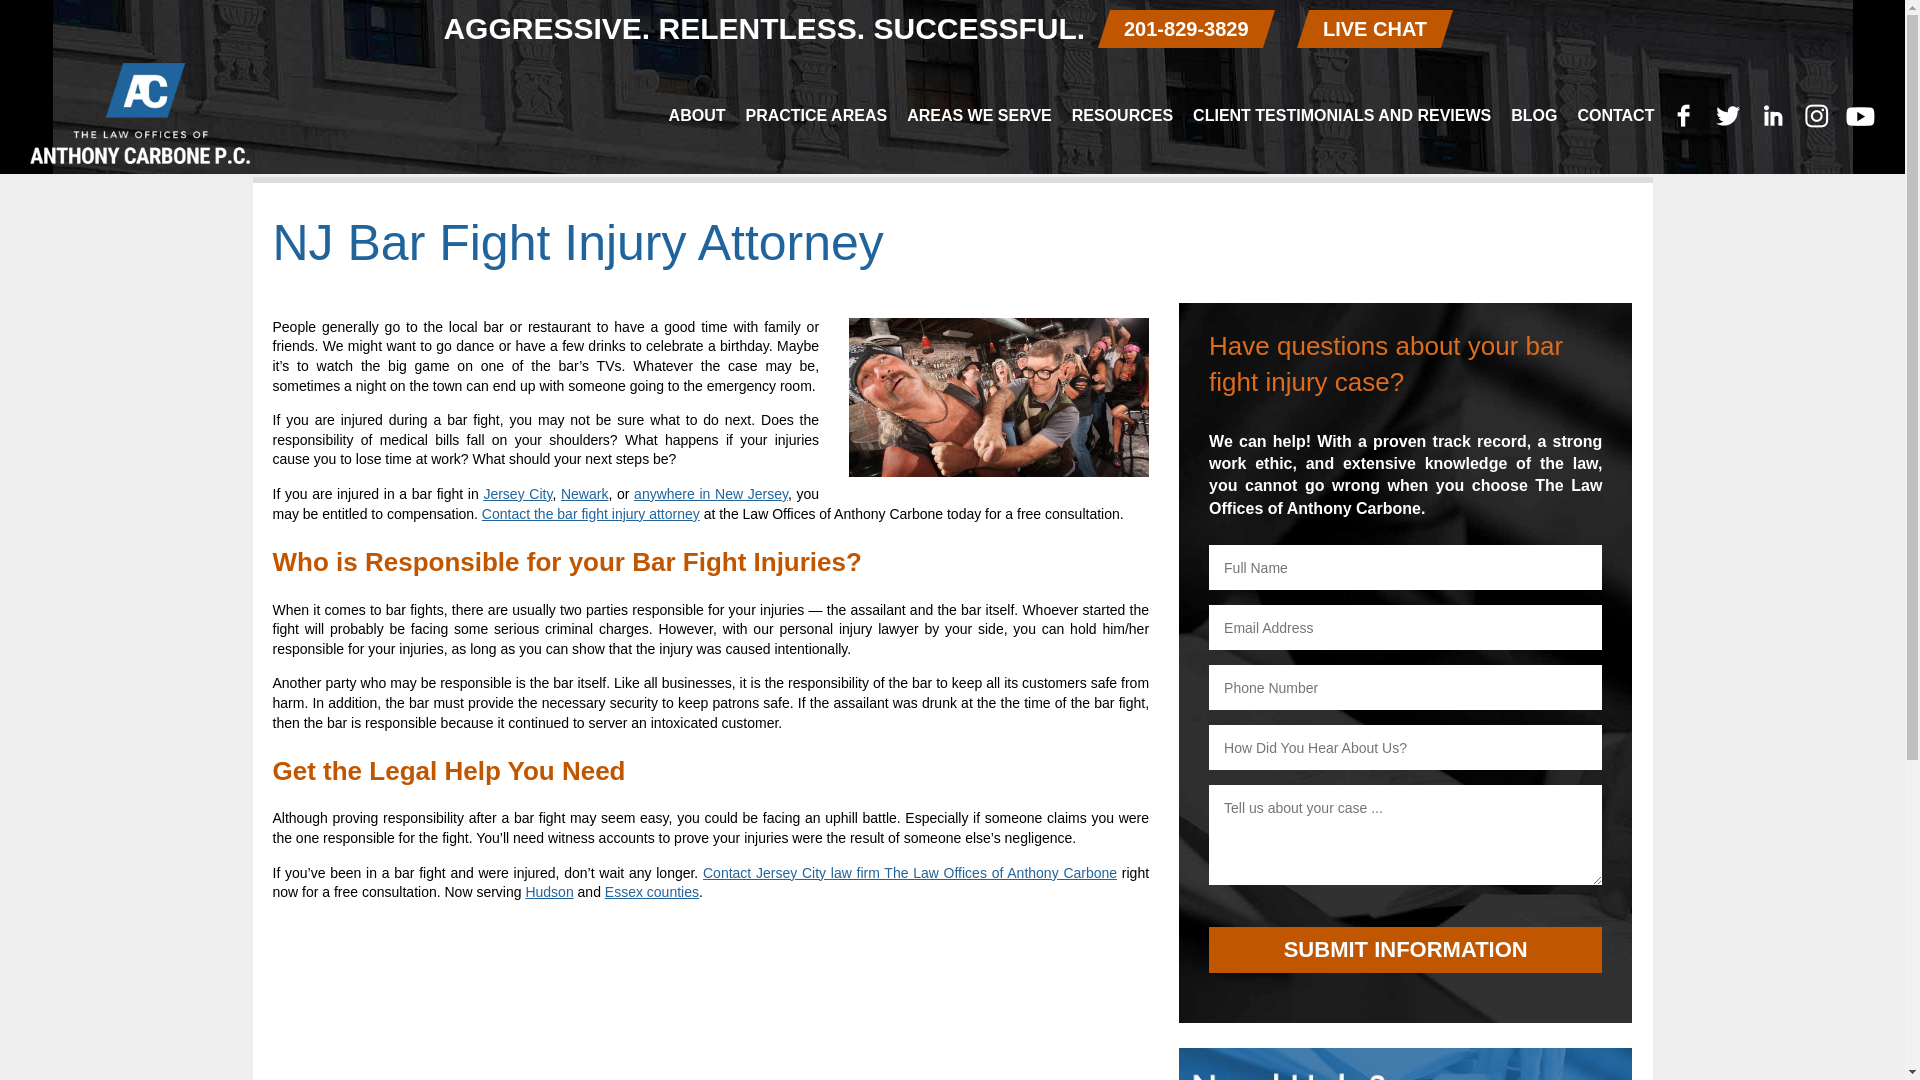 The width and height of the screenshot is (1920, 1080). I want to click on 201-829-3829, so click(1180, 28).